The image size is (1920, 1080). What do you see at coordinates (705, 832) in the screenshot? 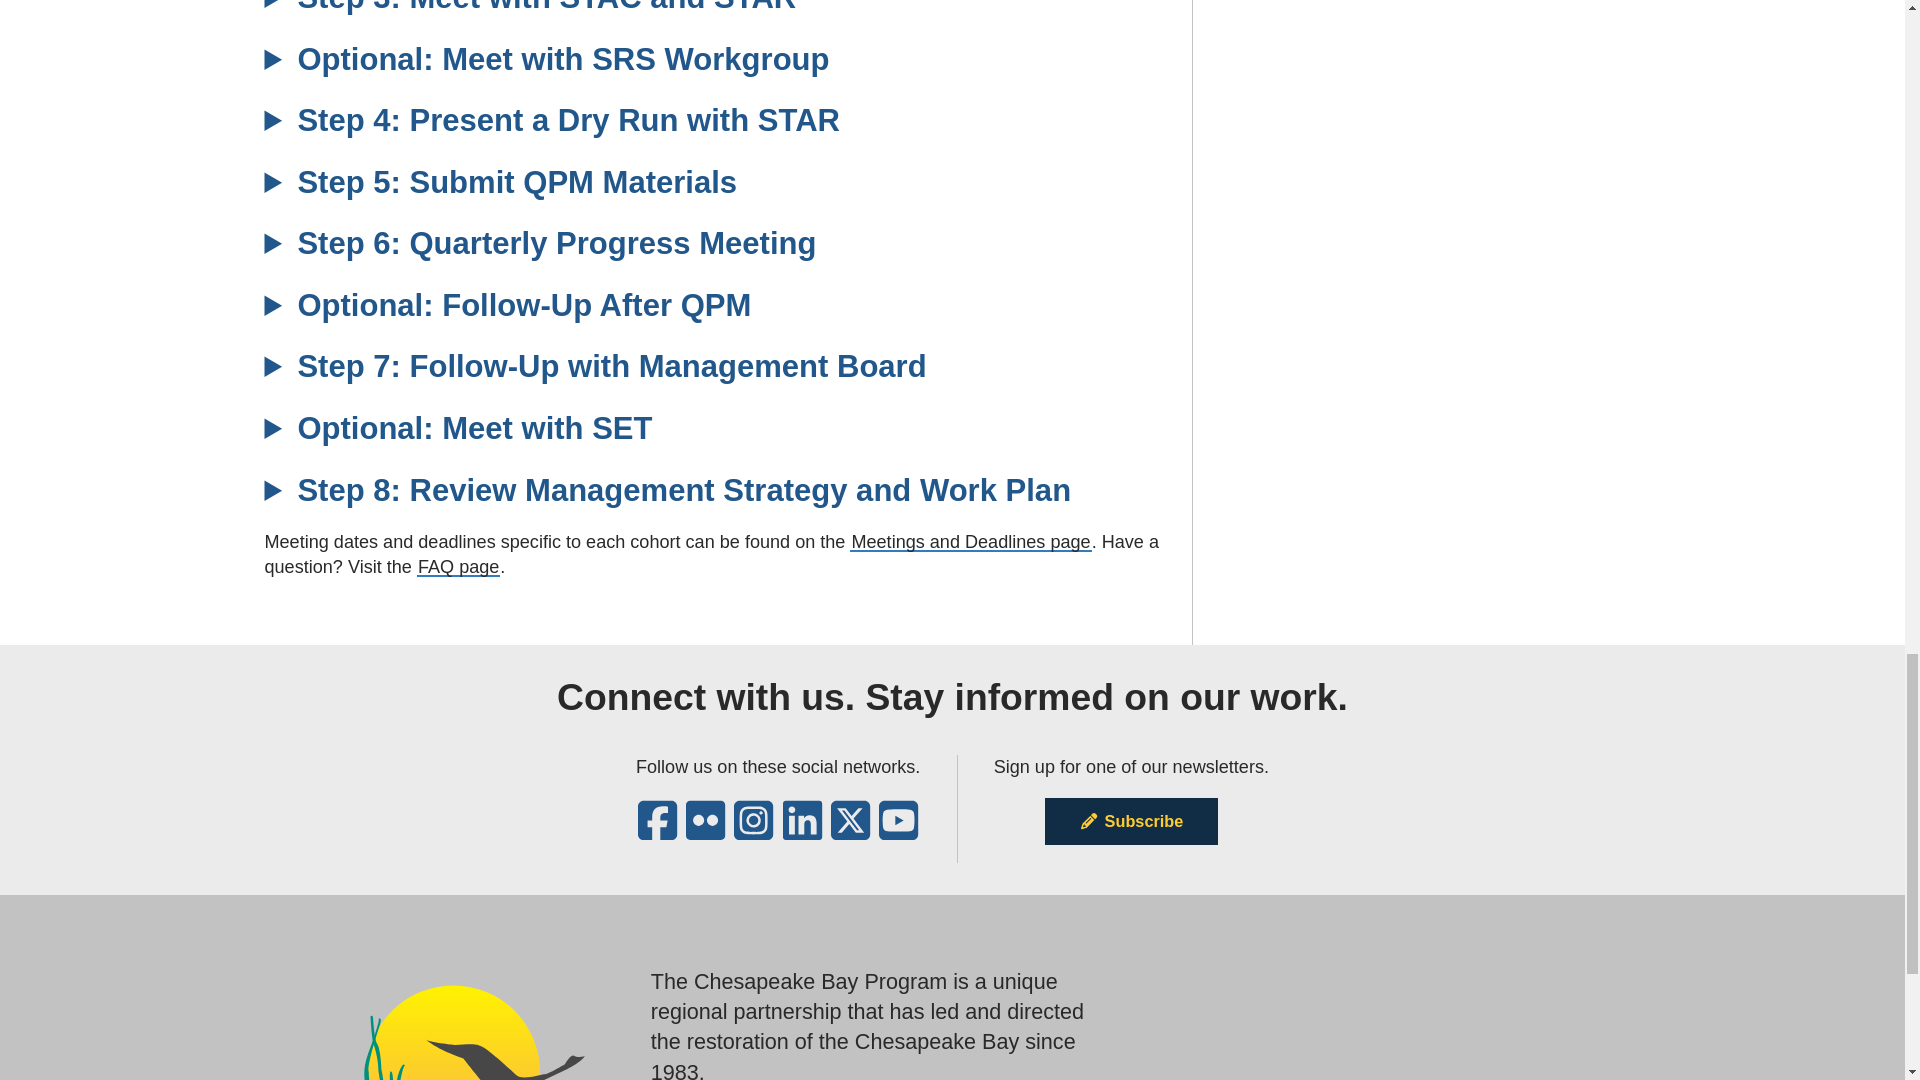
I see `View our photos on Flickr` at bounding box center [705, 832].